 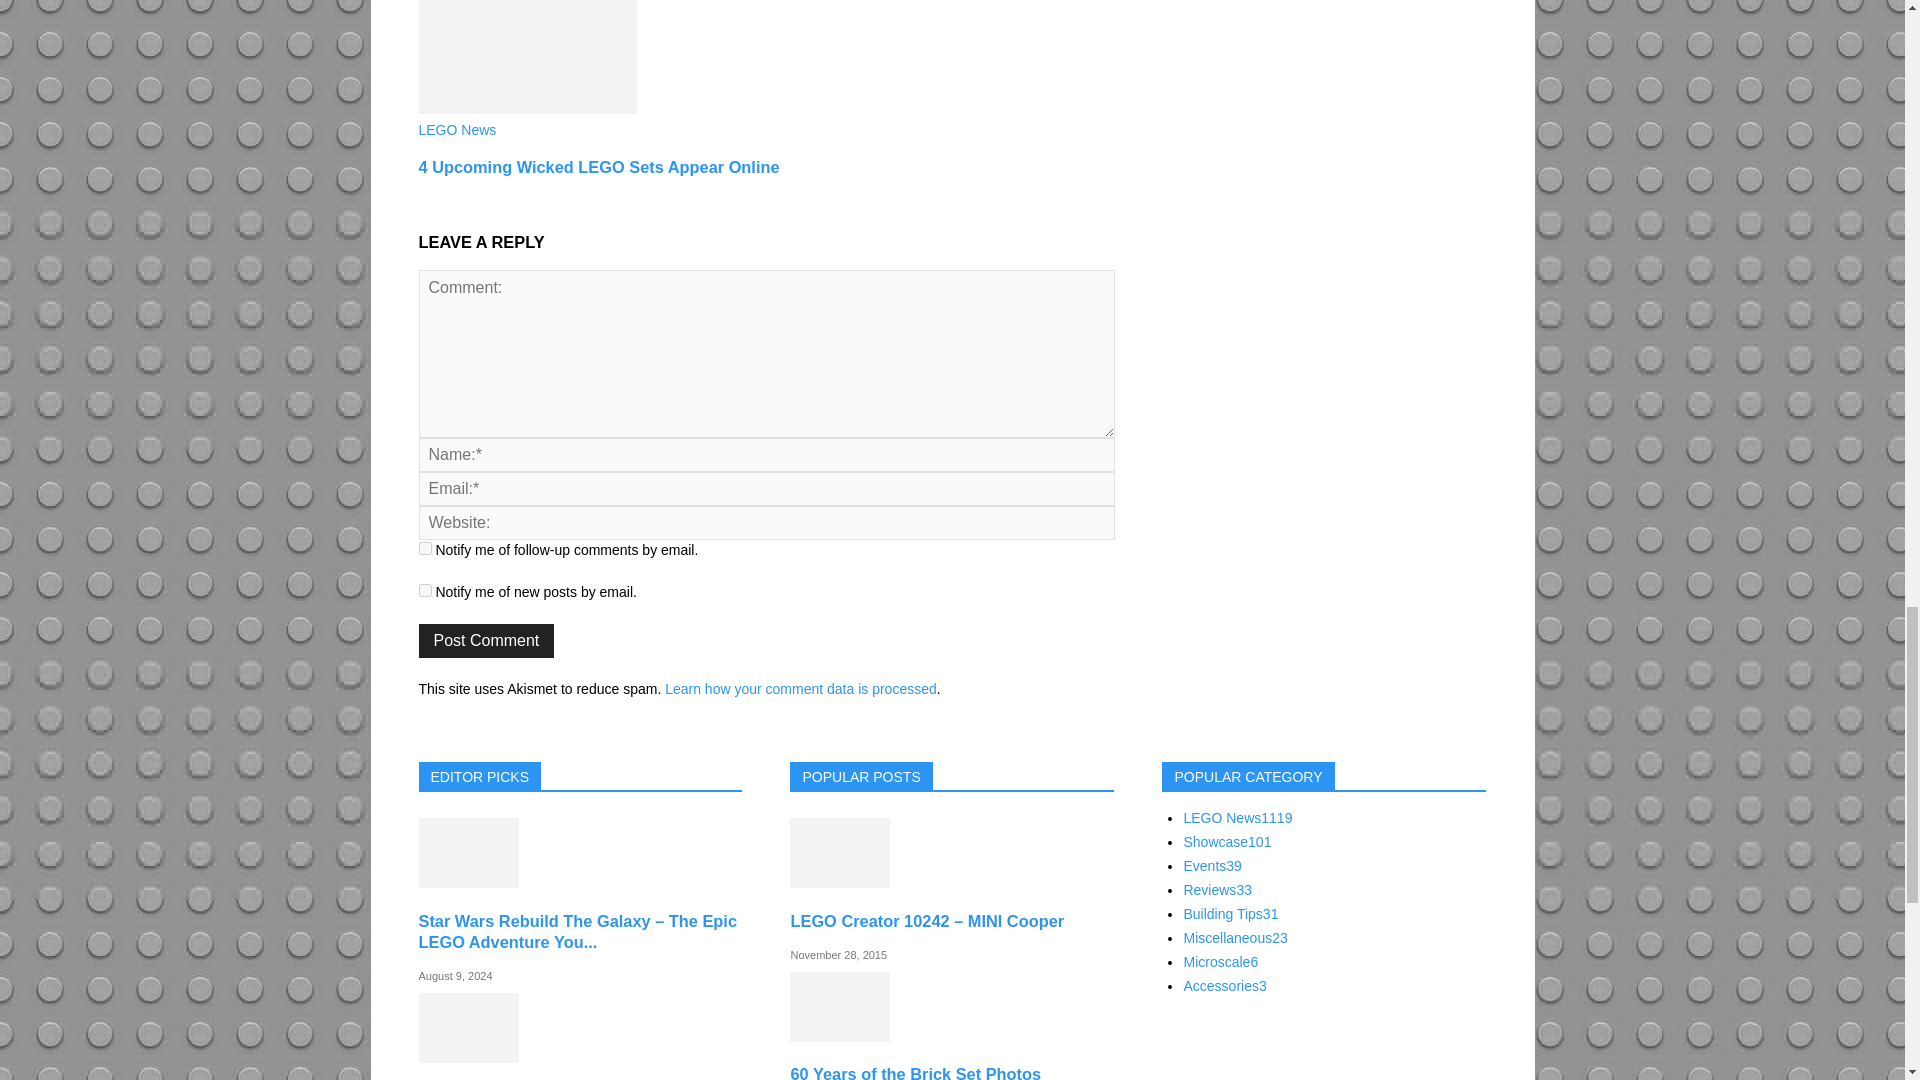 What do you see at coordinates (424, 548) in the screenshot?
I see `subscribe` at bounding box center [424, 548].